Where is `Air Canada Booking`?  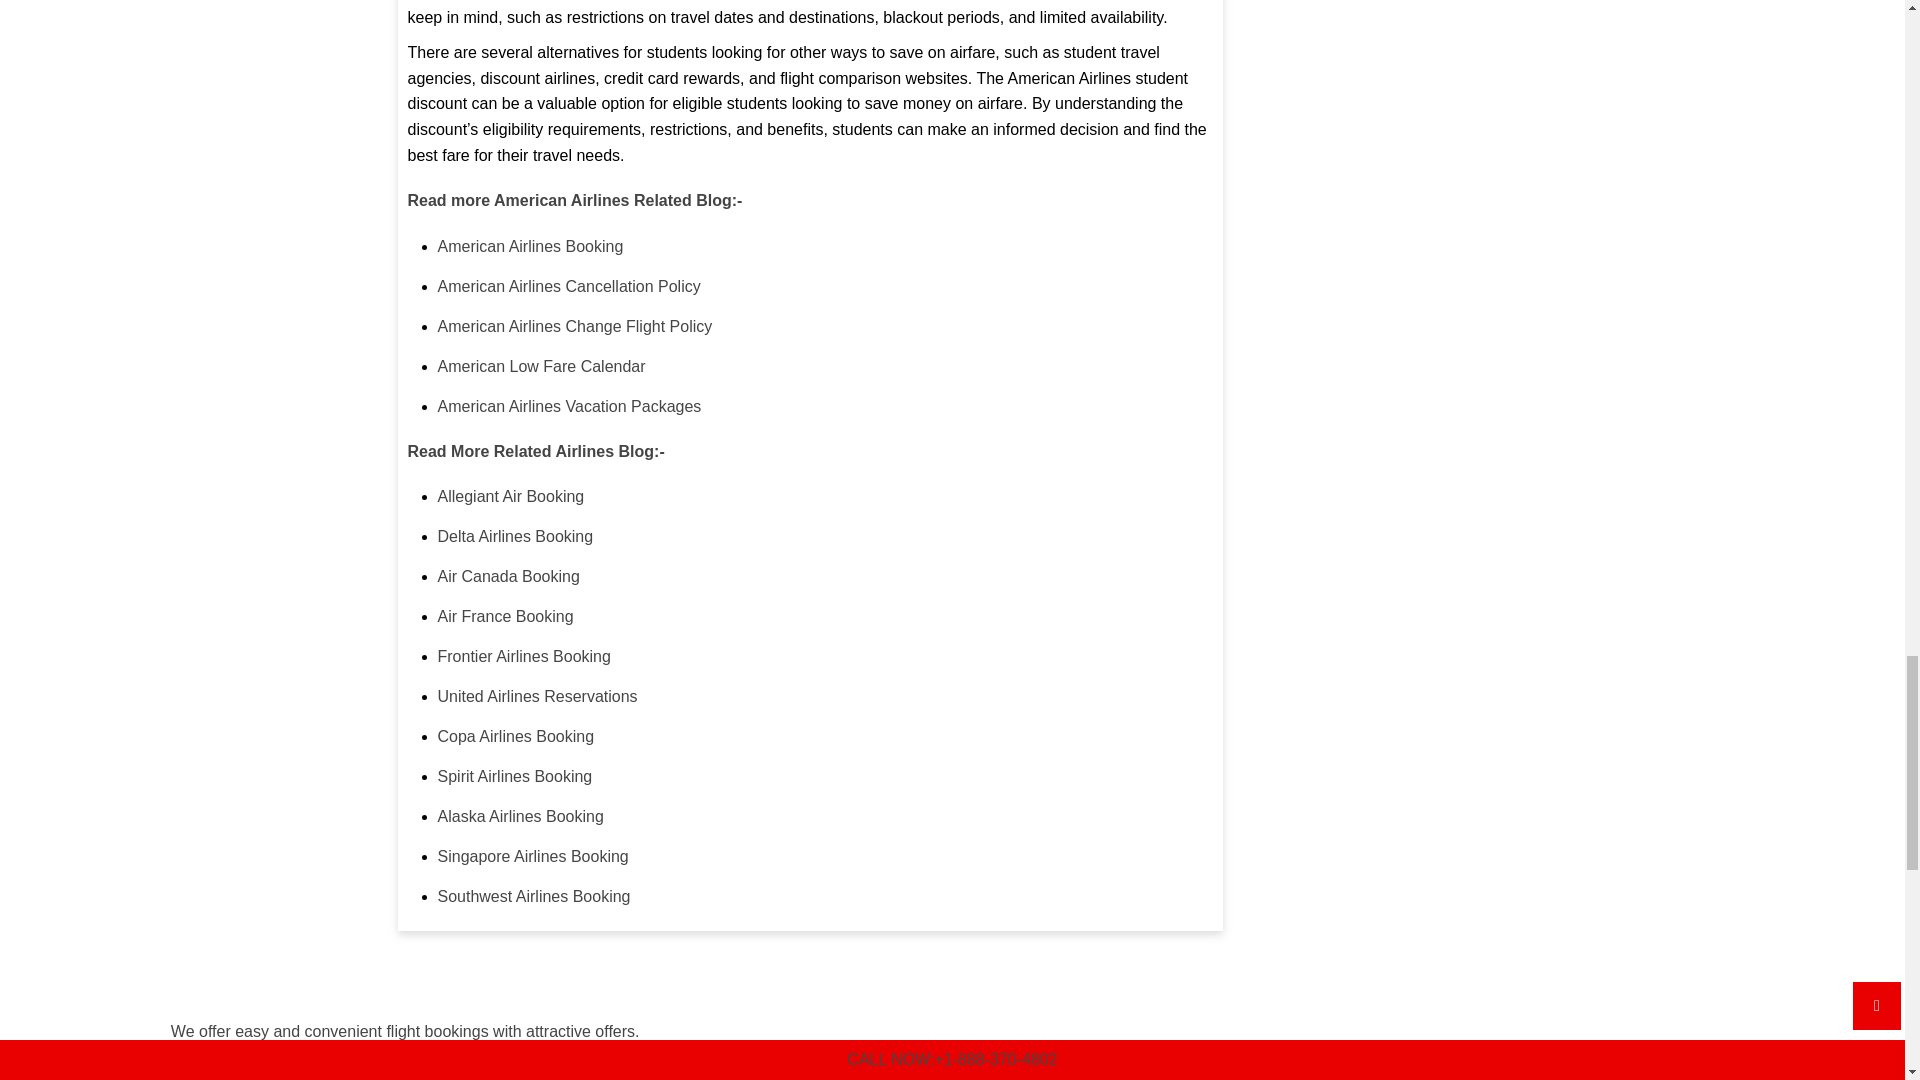
Air Canada Booking is located at coordinates (508, 576).